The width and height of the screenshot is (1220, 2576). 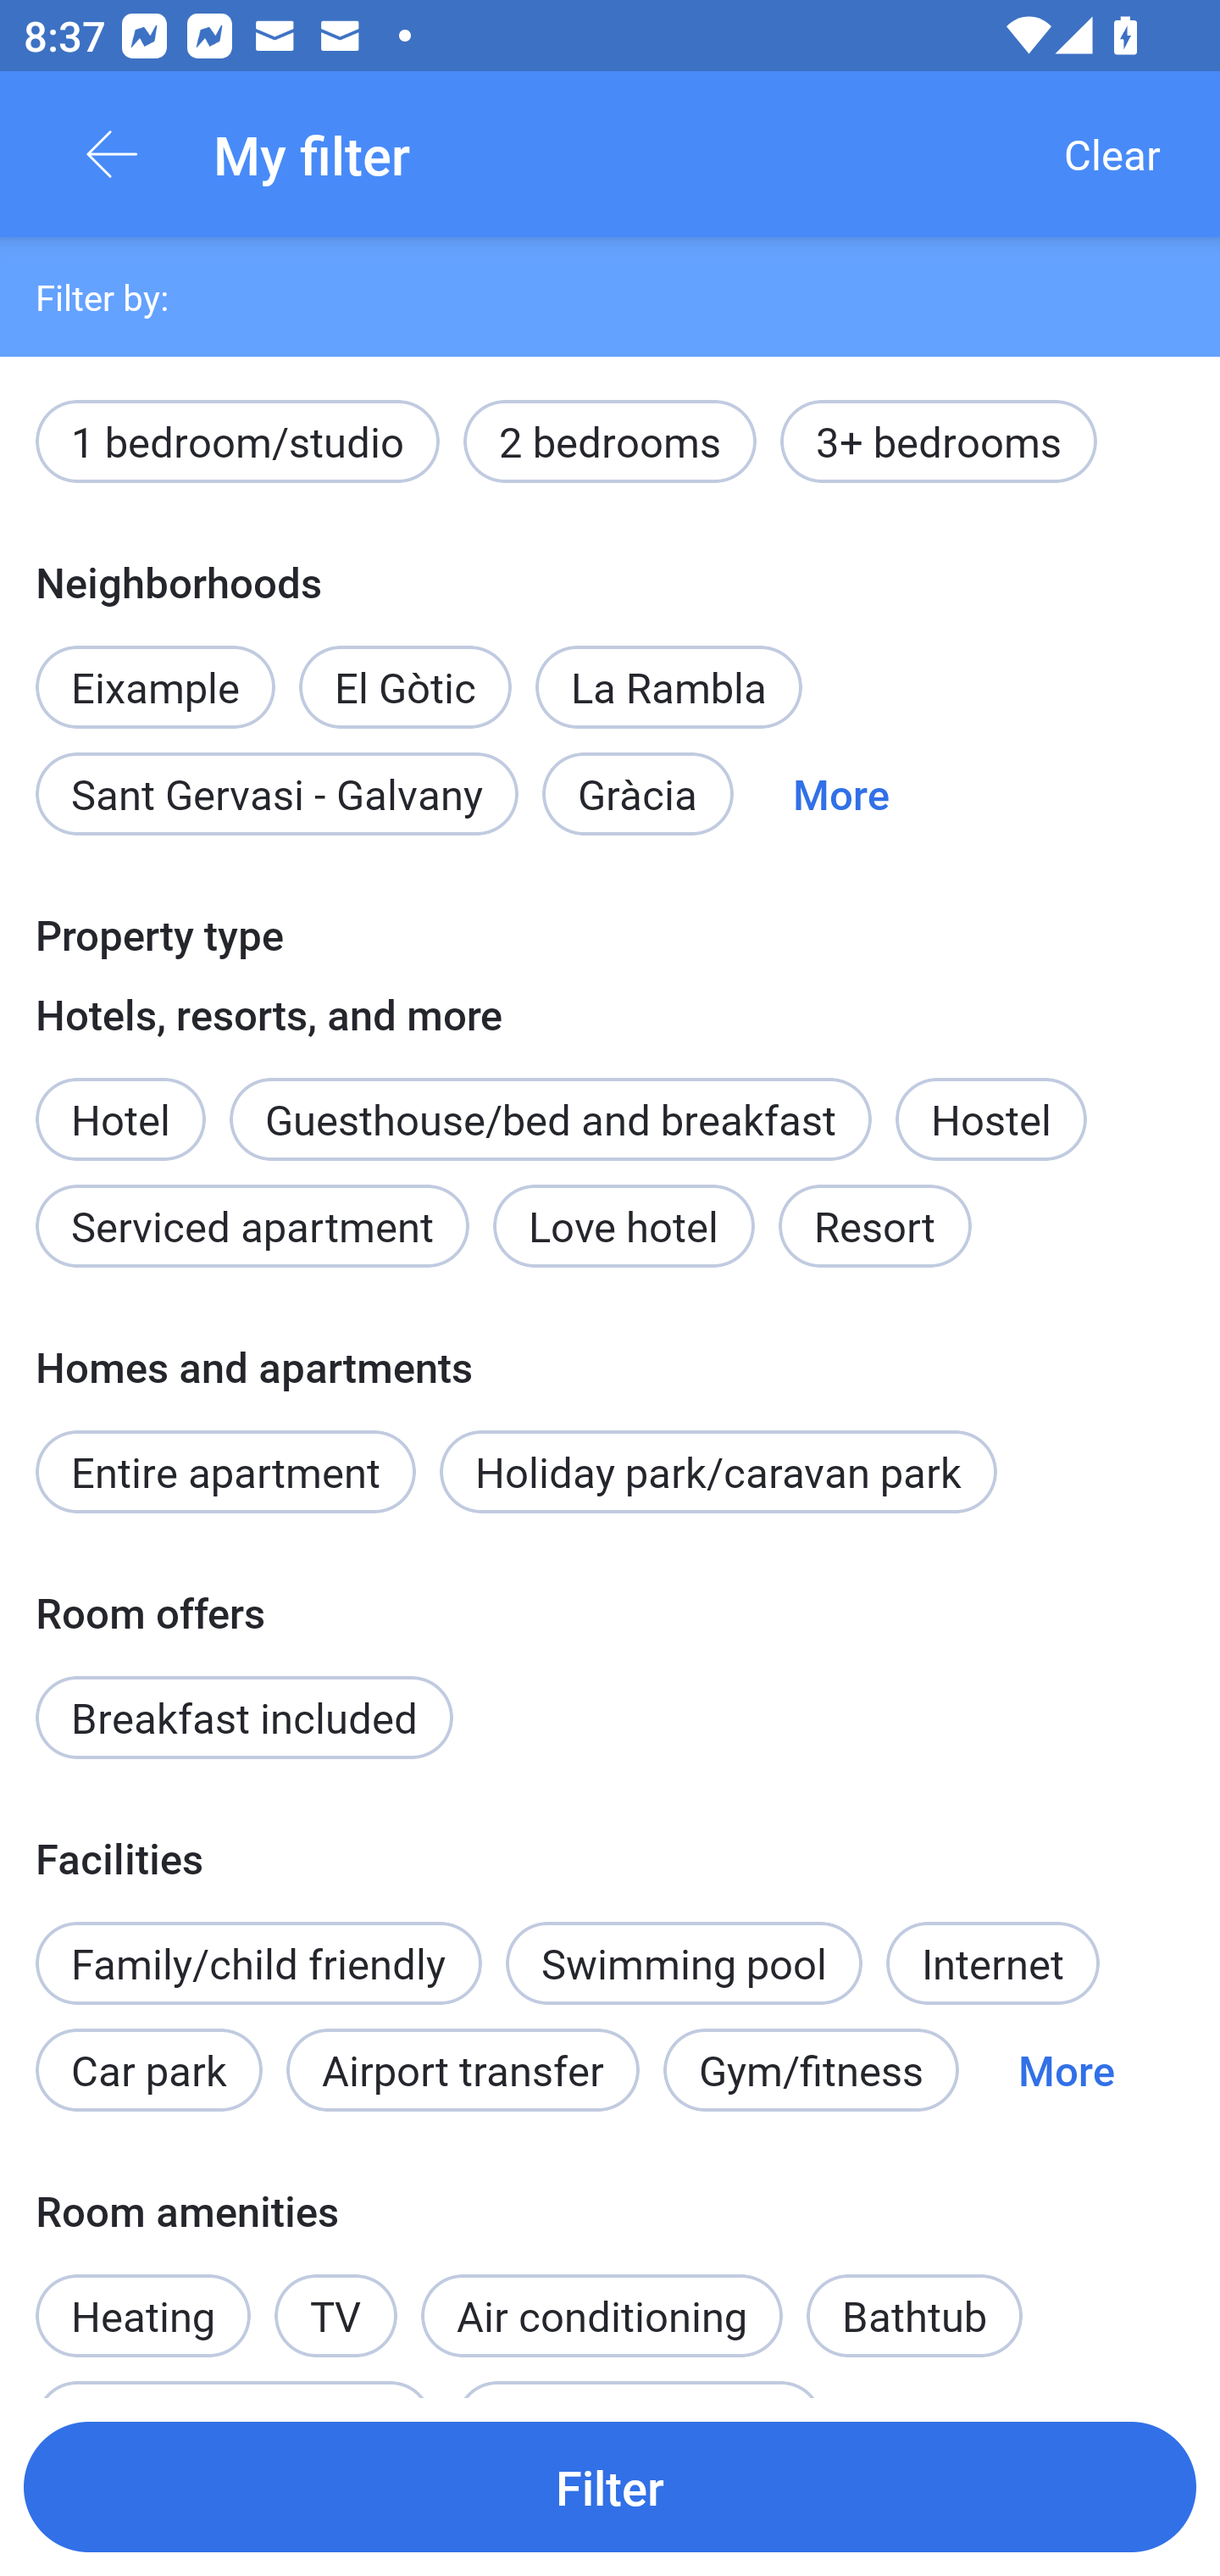 What do you see at coordinates (405, 669) in the screenshot?
I see `El Gòtic` at bounding box center [405, 669].